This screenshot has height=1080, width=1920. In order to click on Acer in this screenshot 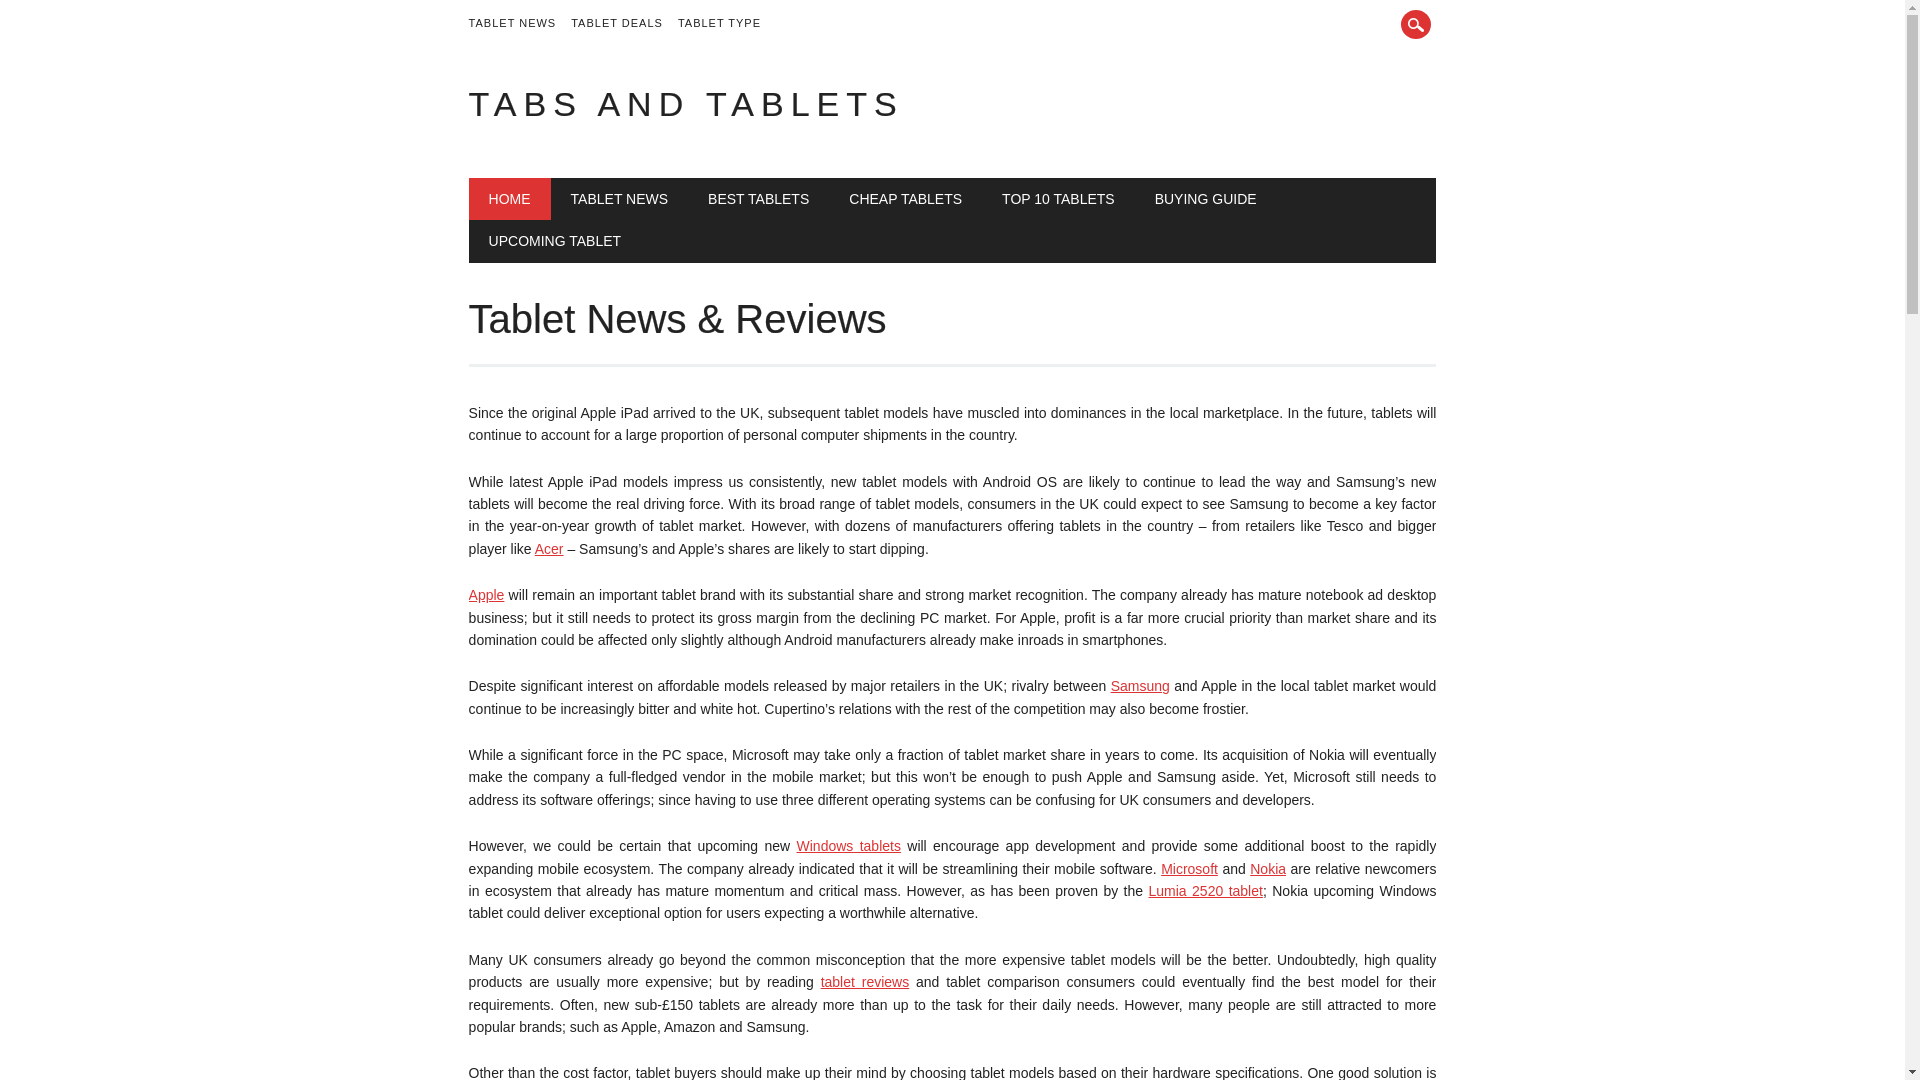, I will do `click(550, 549)`.